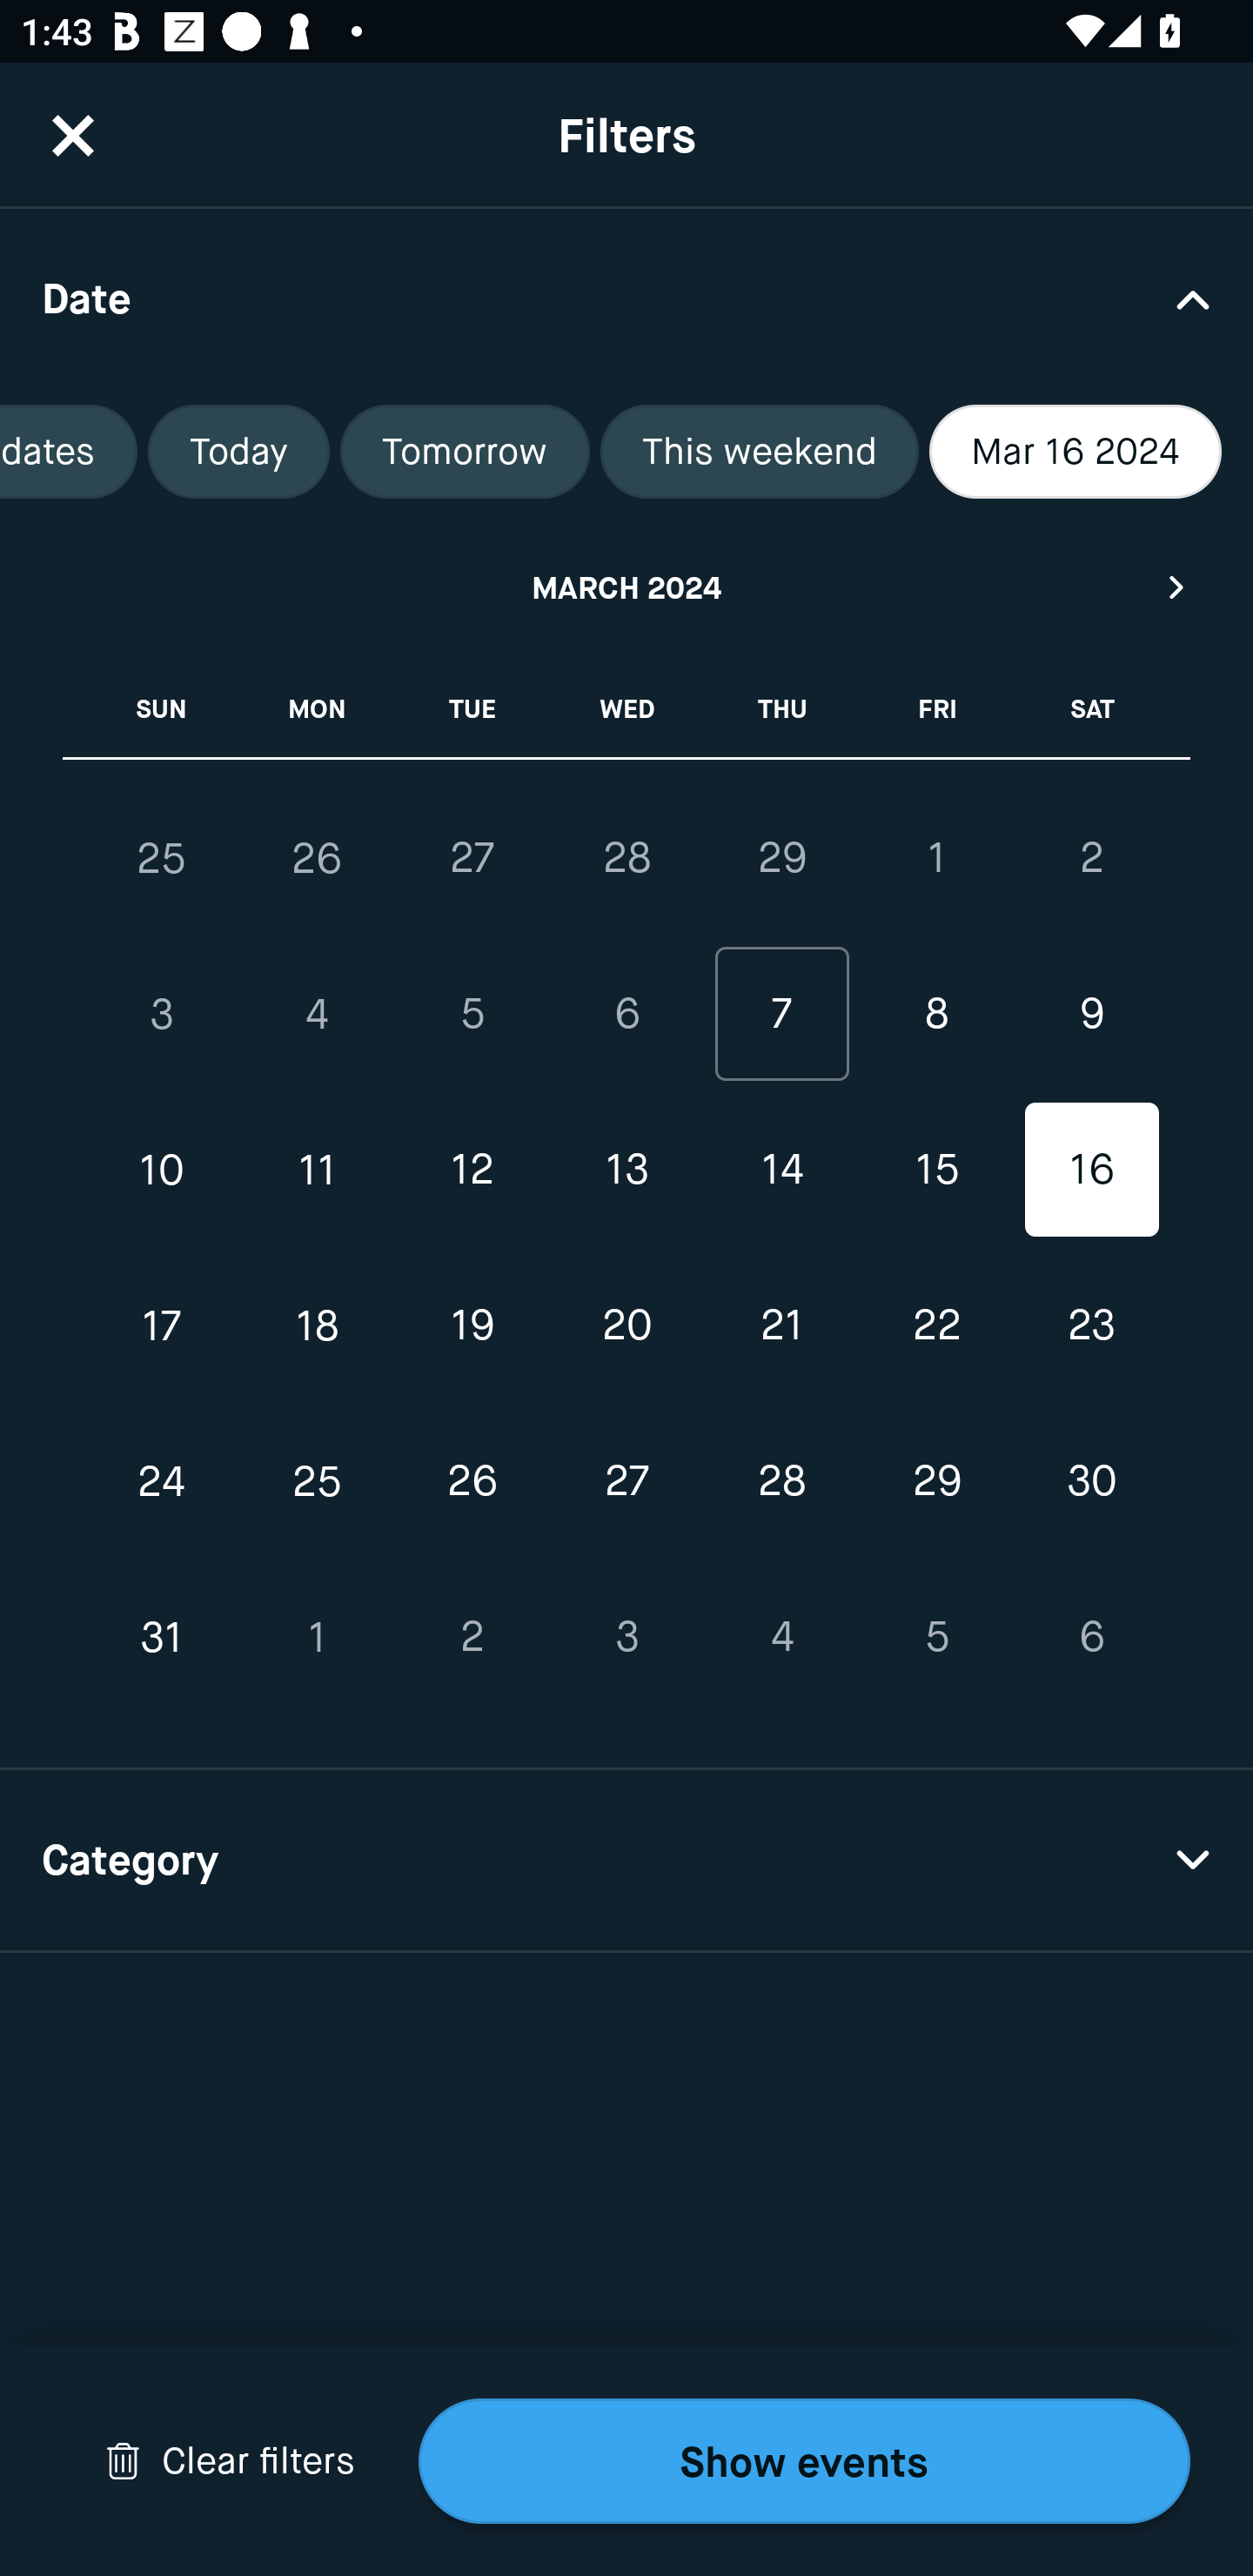  Describe the element at coordinates (1091, 1481) in the screenshot. I see `30` at that location.